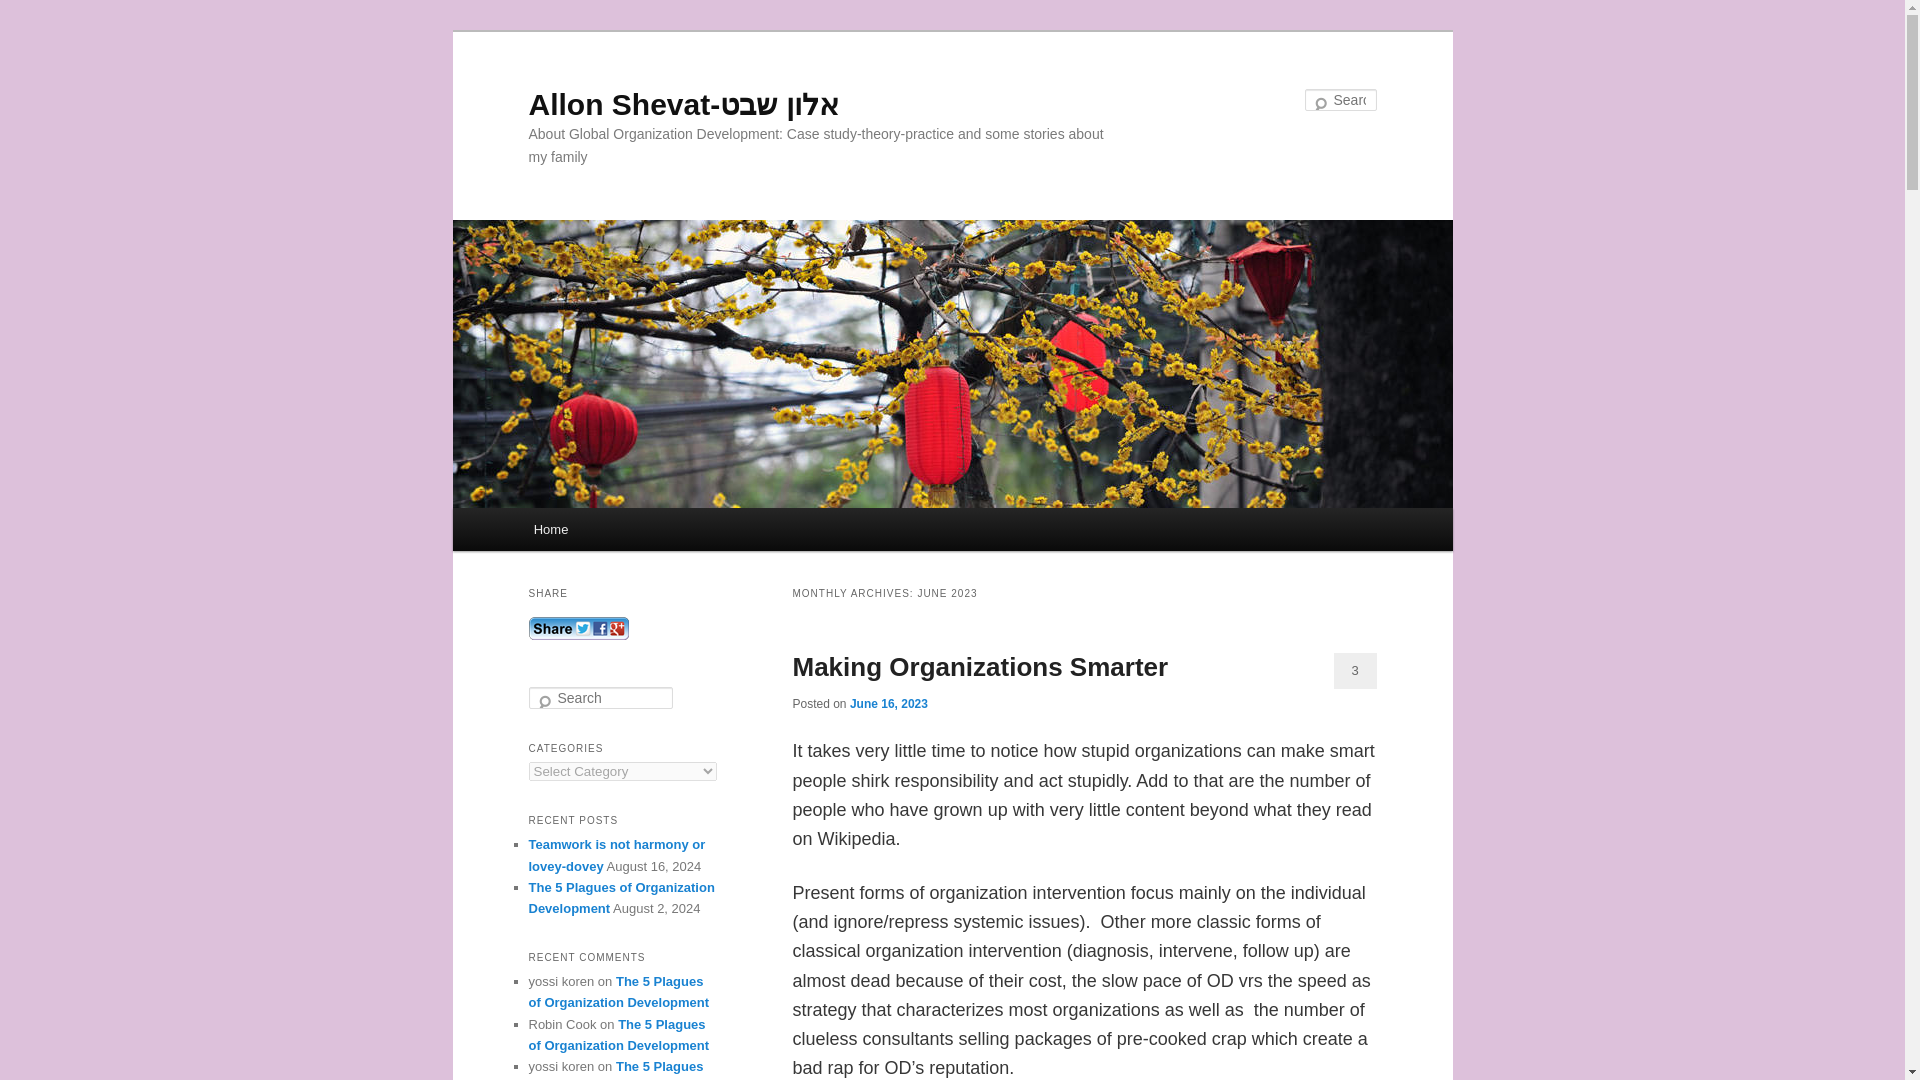  What do you see at coordinates (888, 703) in the screenshot?
I see `08:30` at bounding box center [888, 703].